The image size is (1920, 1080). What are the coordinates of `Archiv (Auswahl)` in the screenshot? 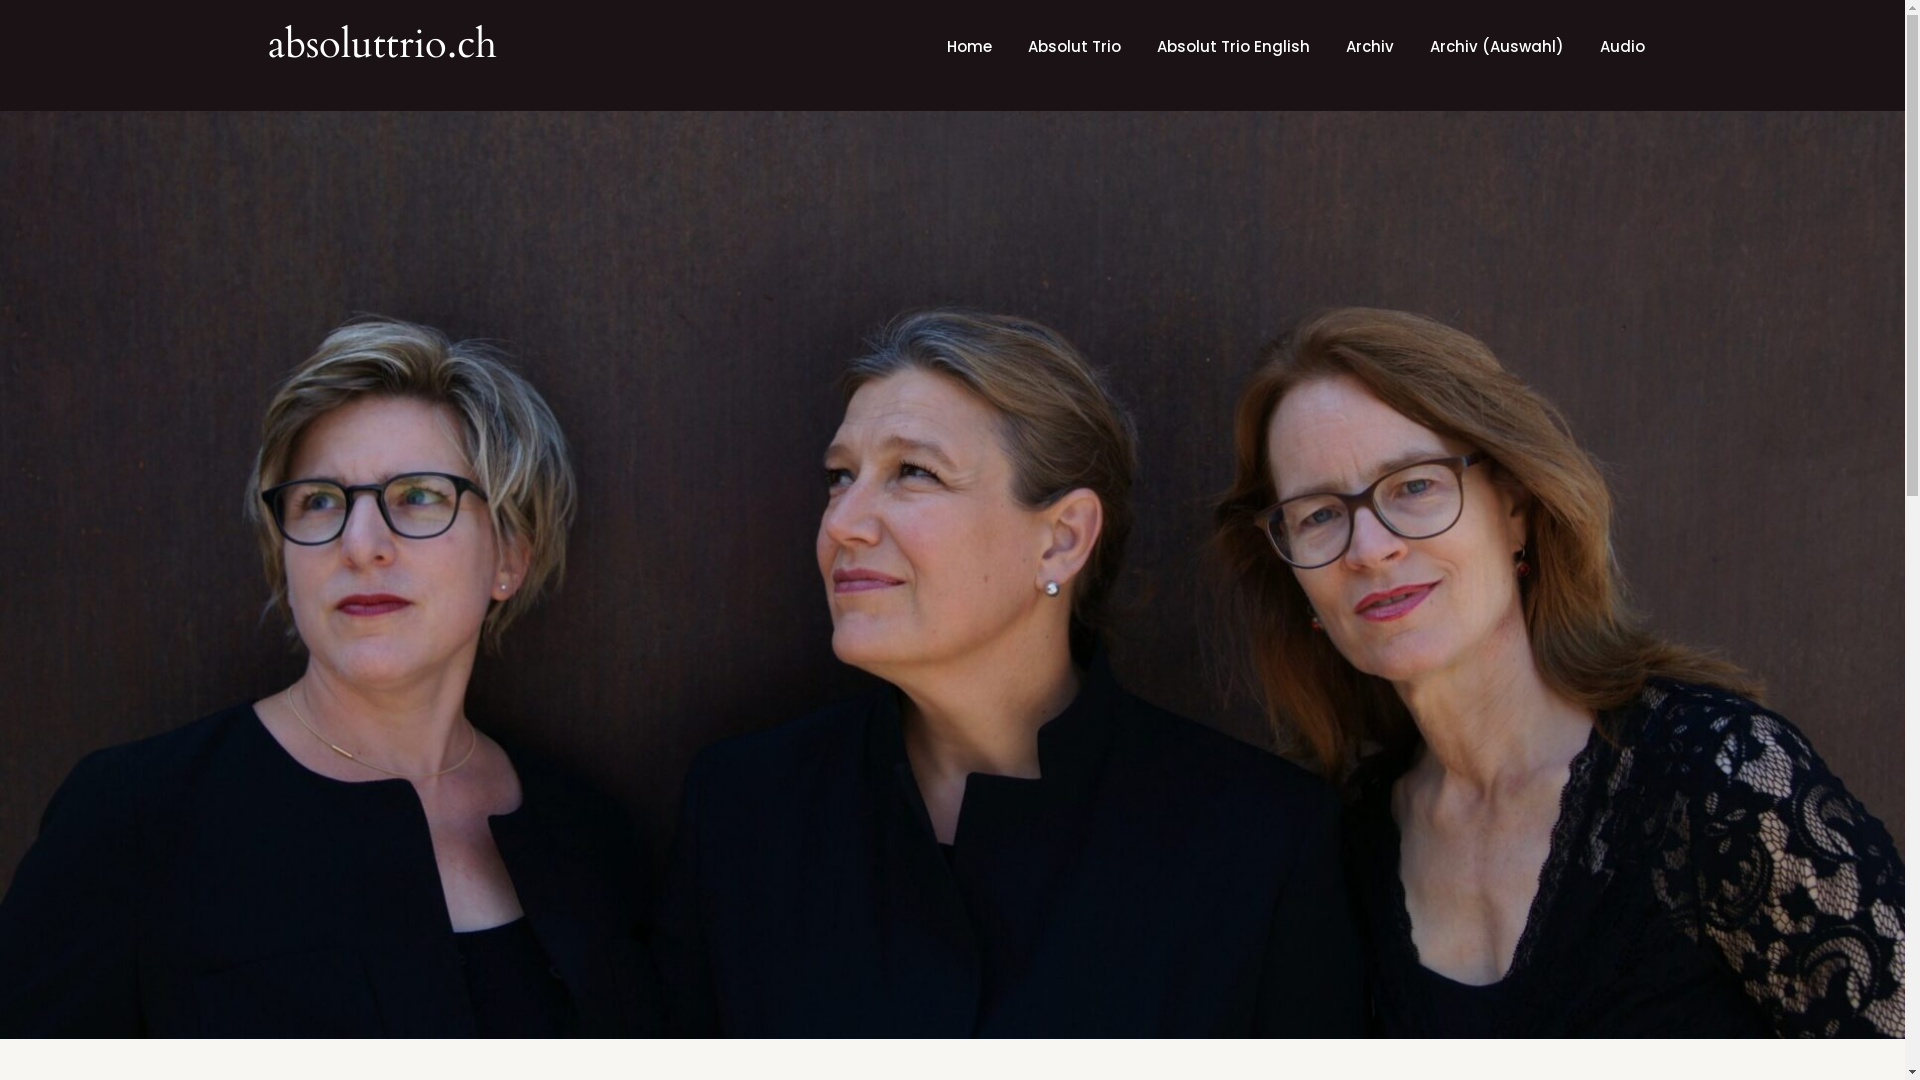 It's located at (1497, 48).